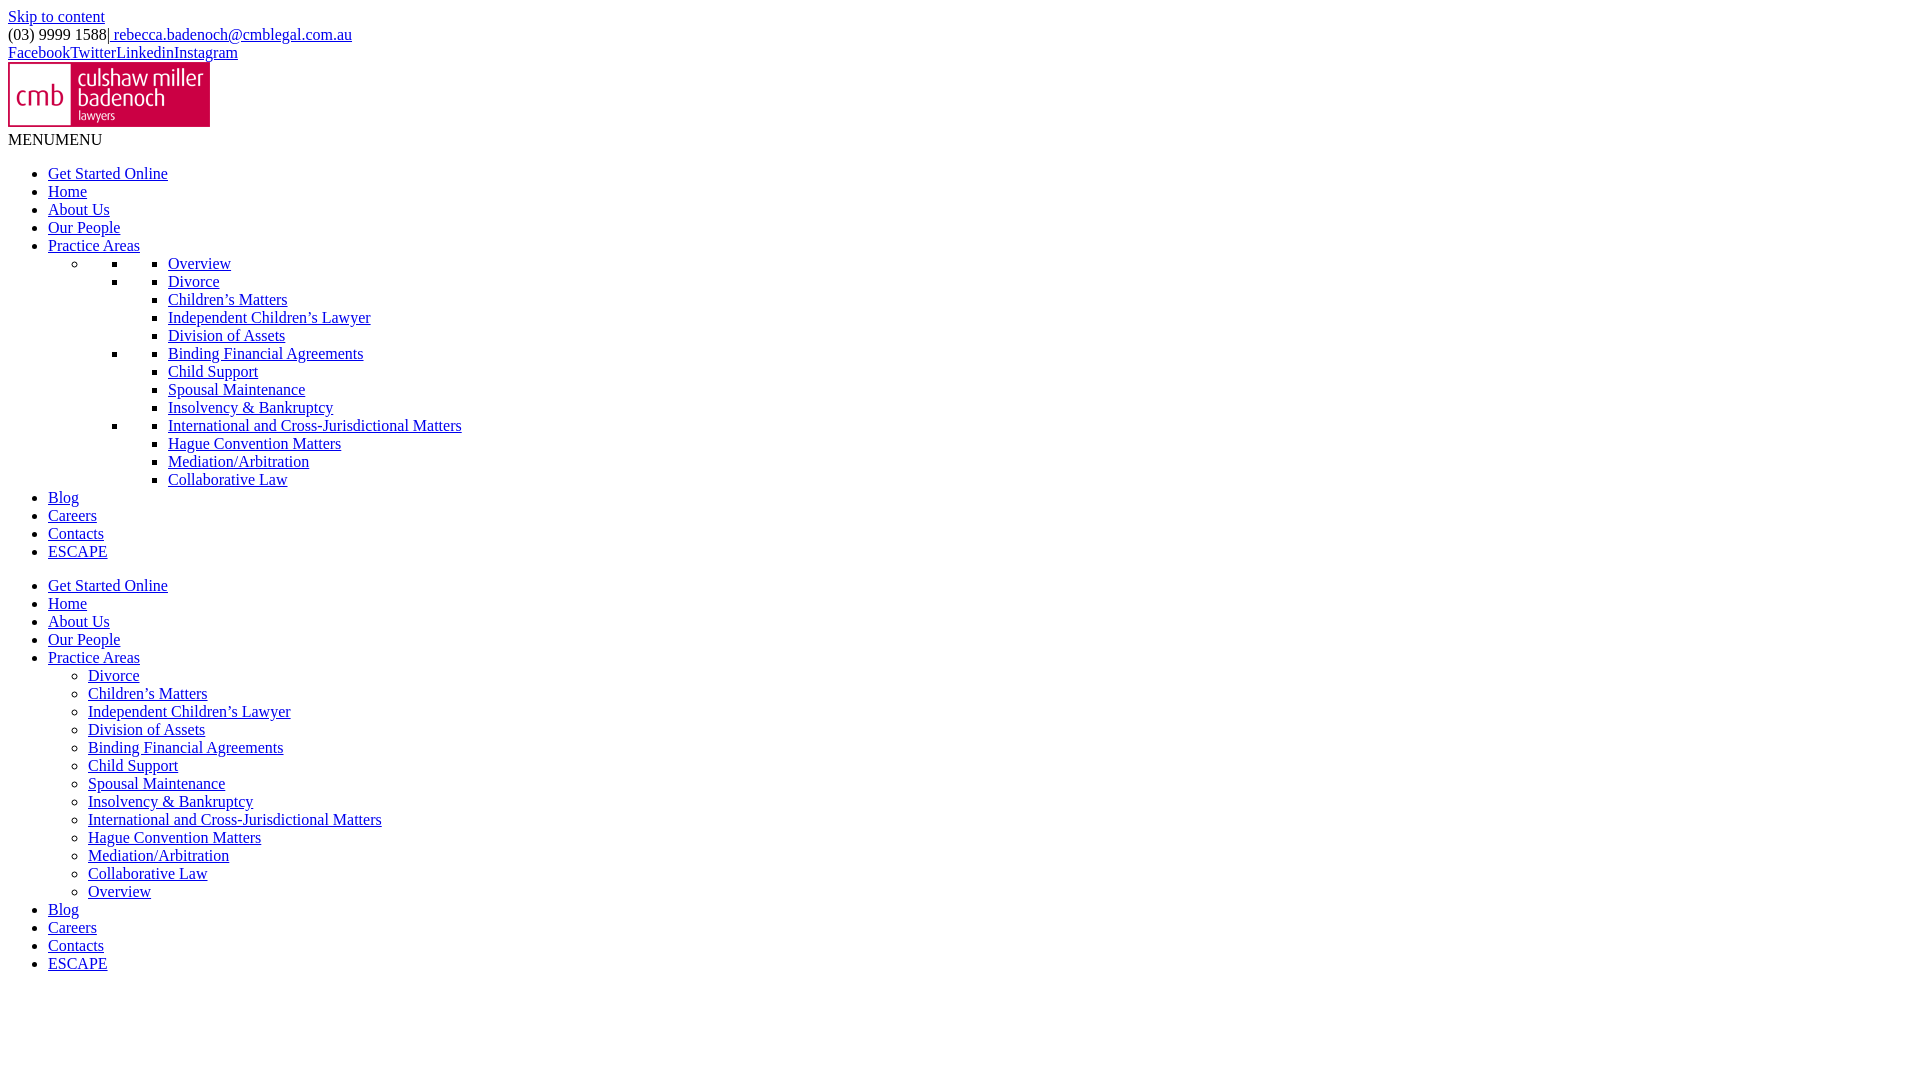 The width and height of the screenshot is (1920, 1080). I want to click on Linkedin, so click(145, 52).